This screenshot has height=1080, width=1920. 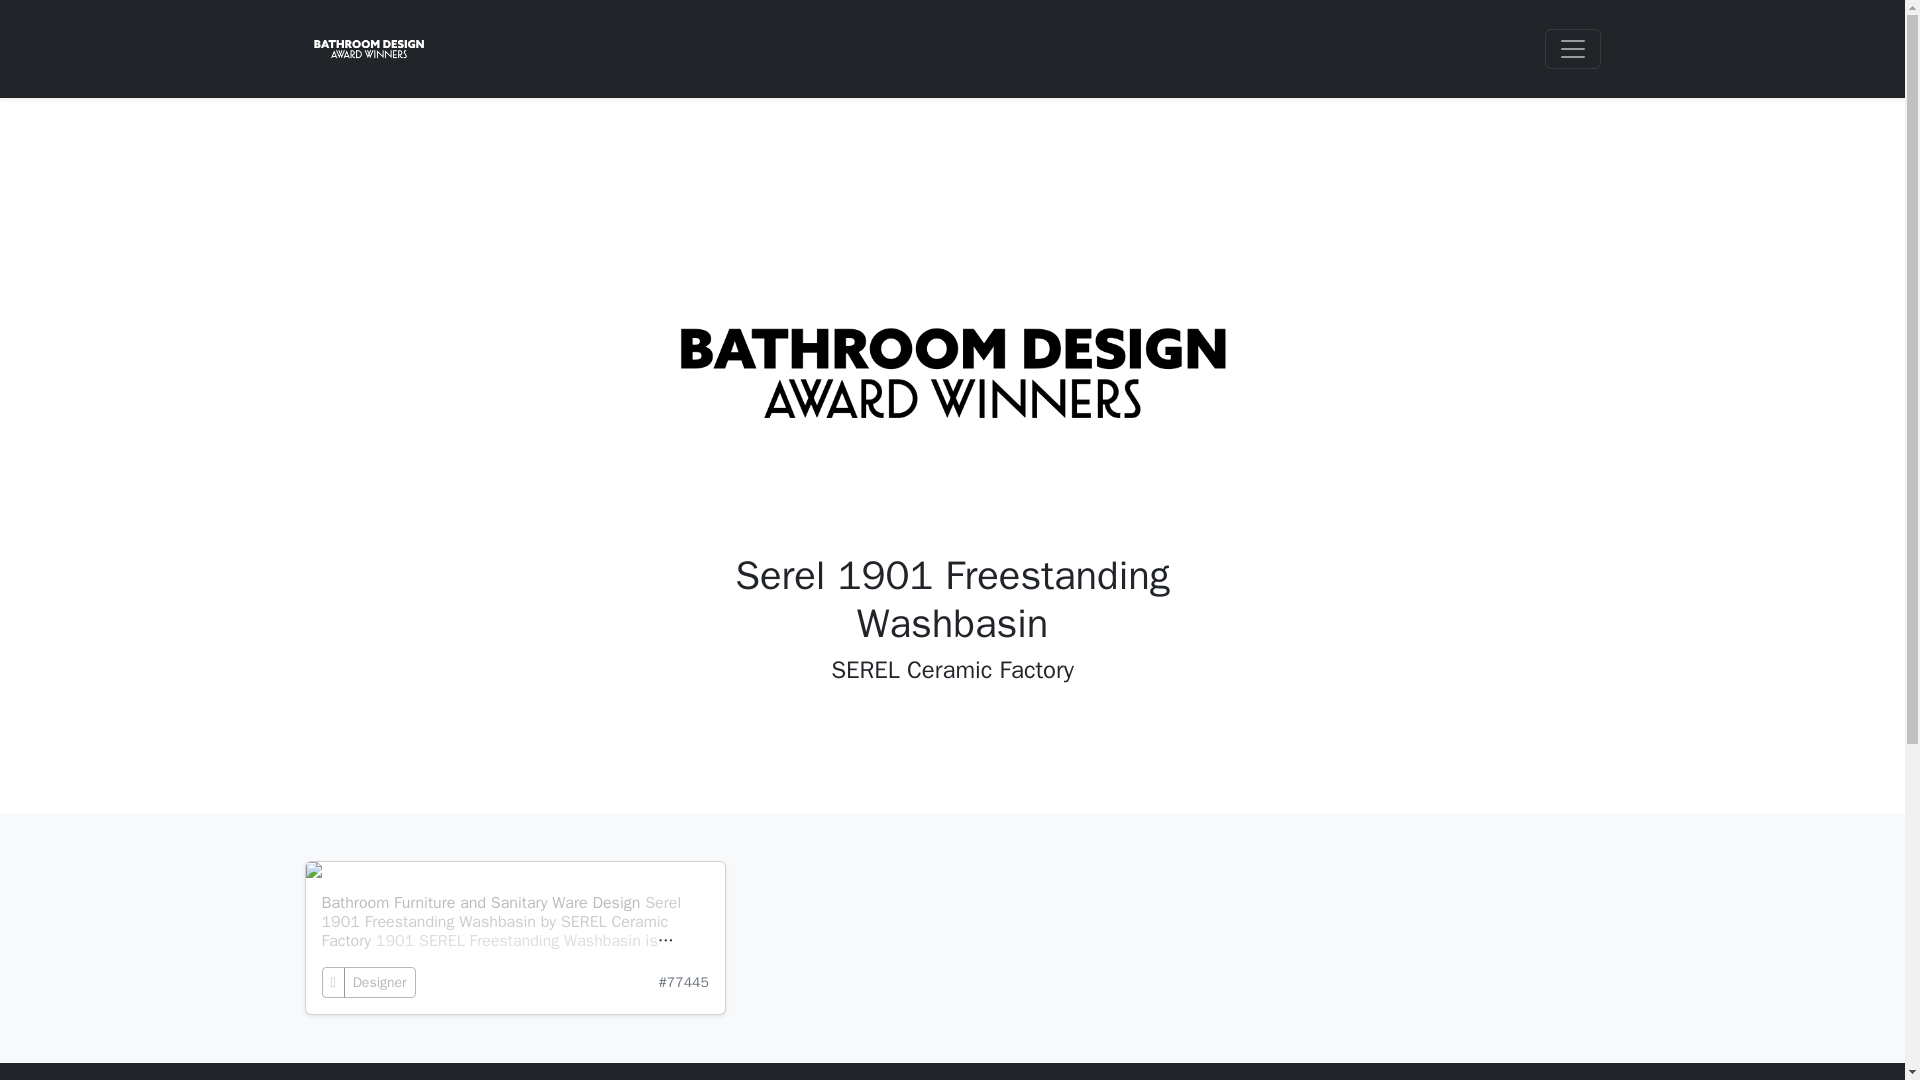 What do you see at coordinates (380, 982) in the screenshot?
I see `Designer` at bounding box center [380, 982].